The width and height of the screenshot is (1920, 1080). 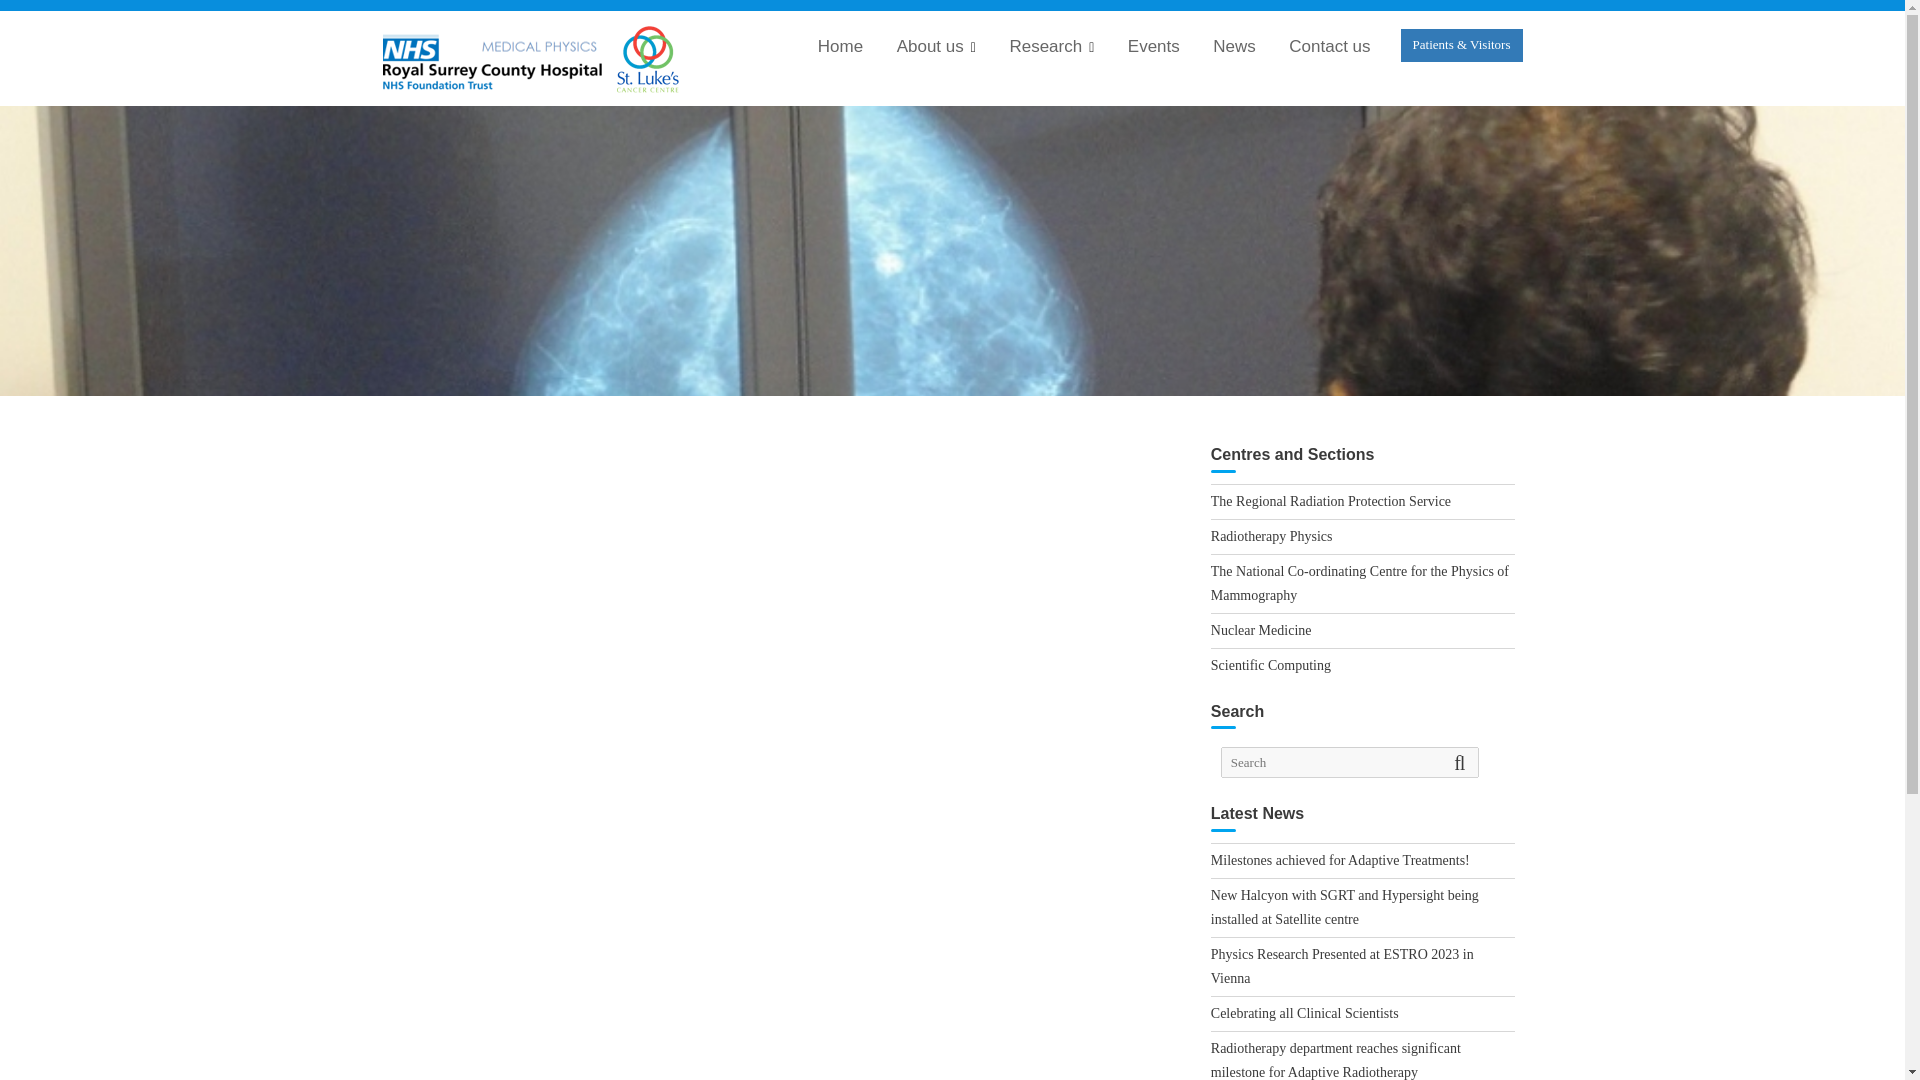 I want to click on Celebrating all Clinical Scientists, so click(x=1305, y=1012).